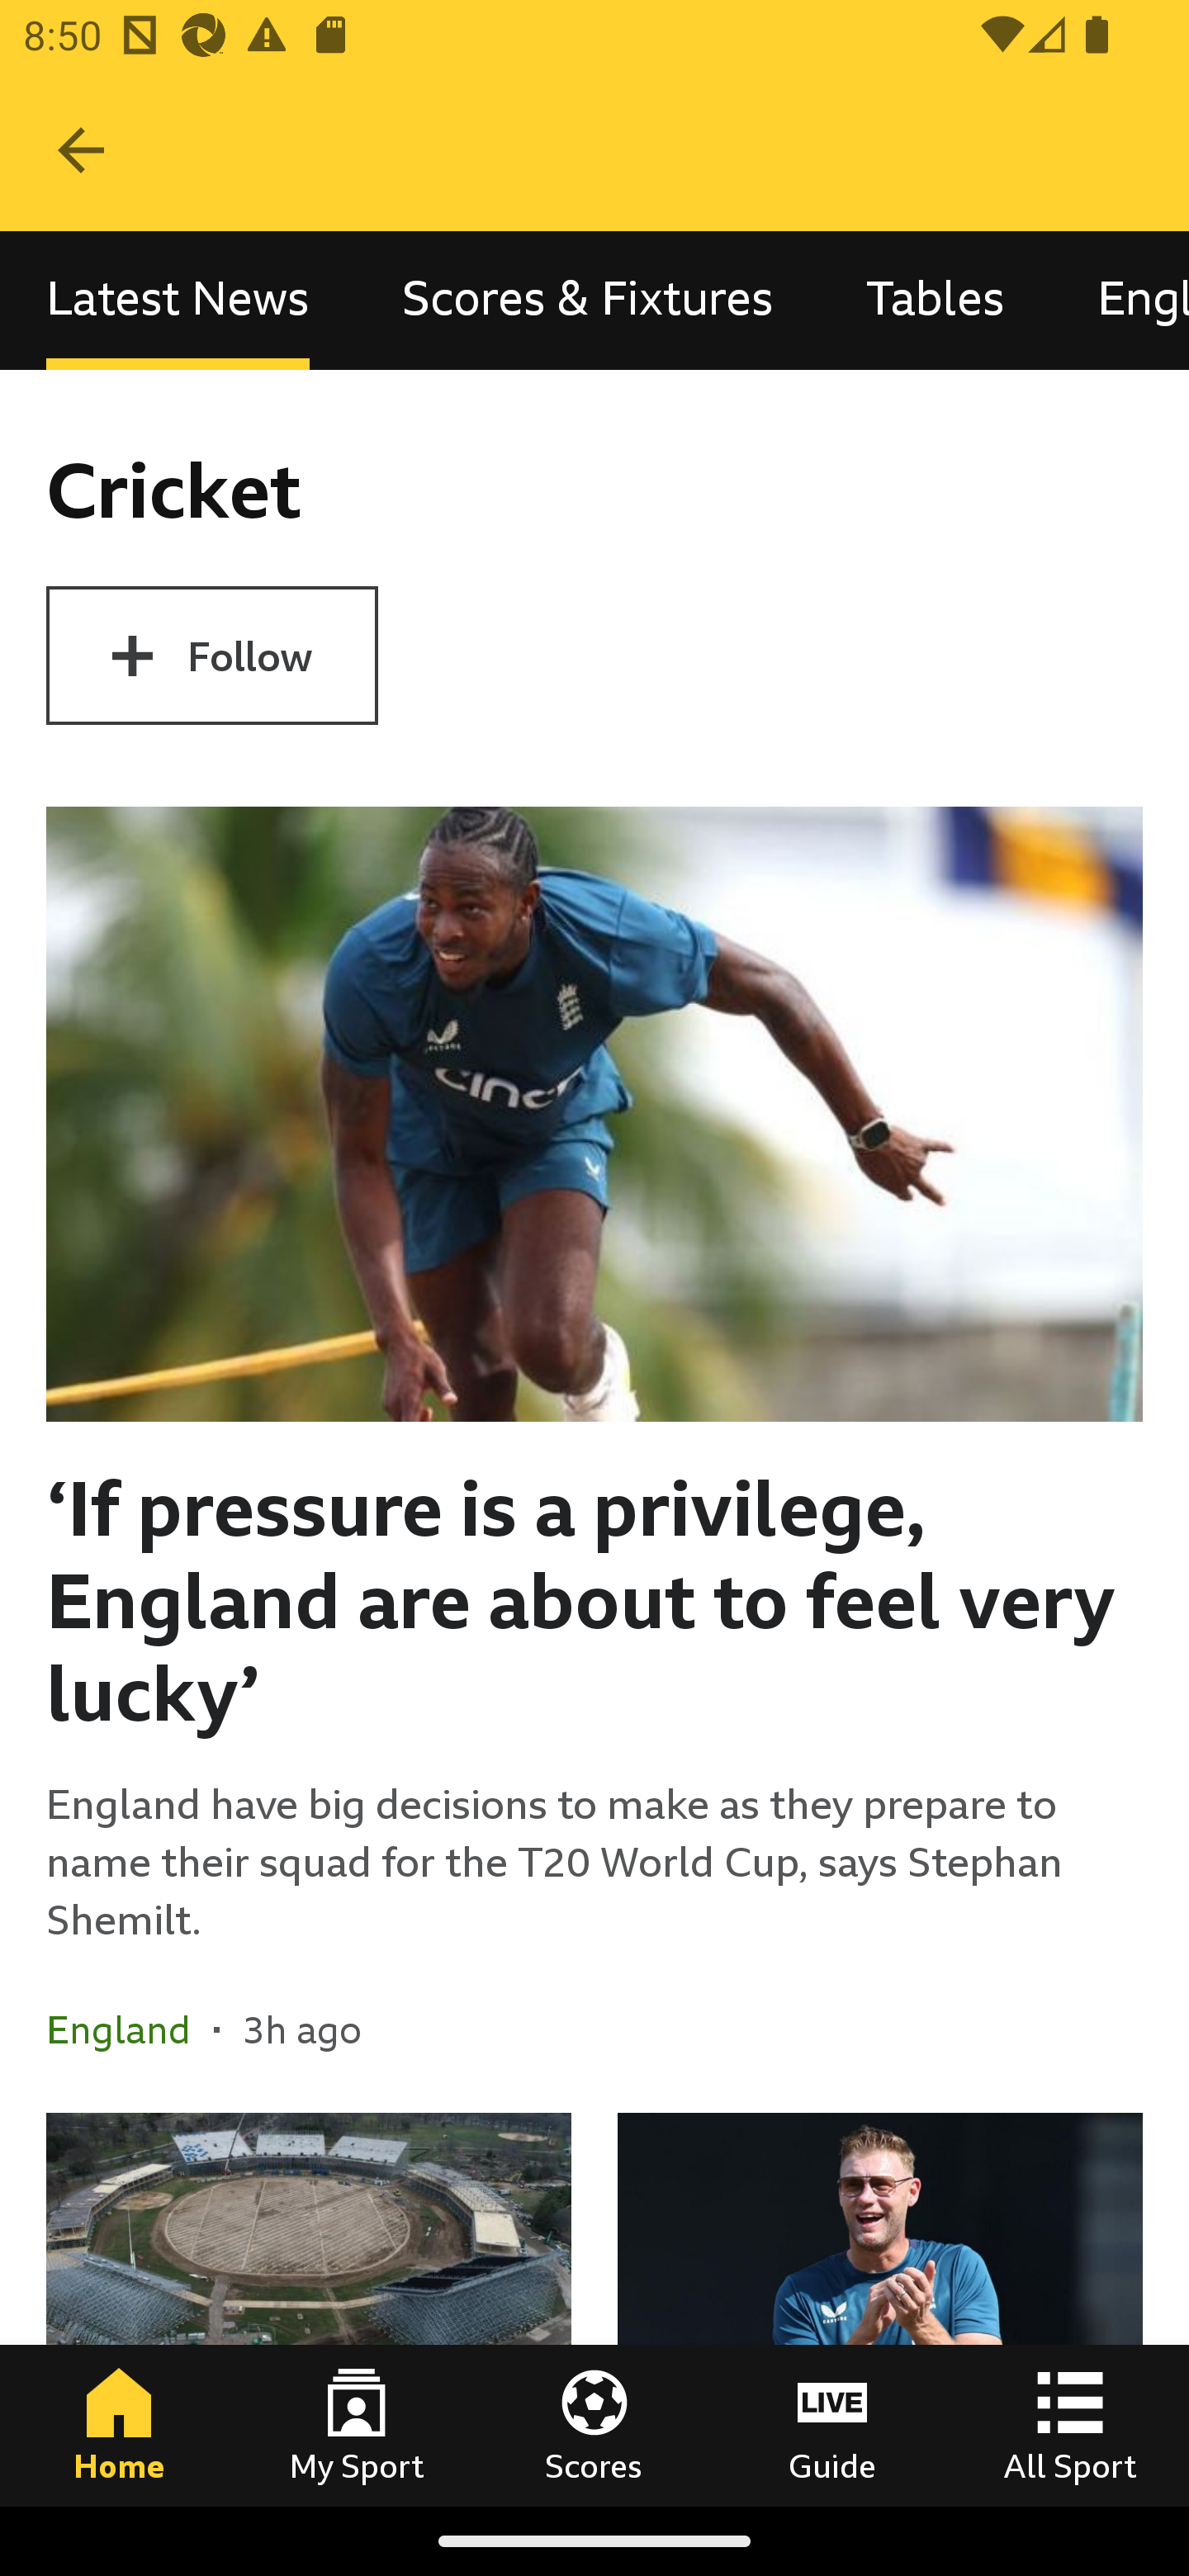  Describe the element at coordinates (357, 2425) in the screenshot. I see `My Sport` at that location.